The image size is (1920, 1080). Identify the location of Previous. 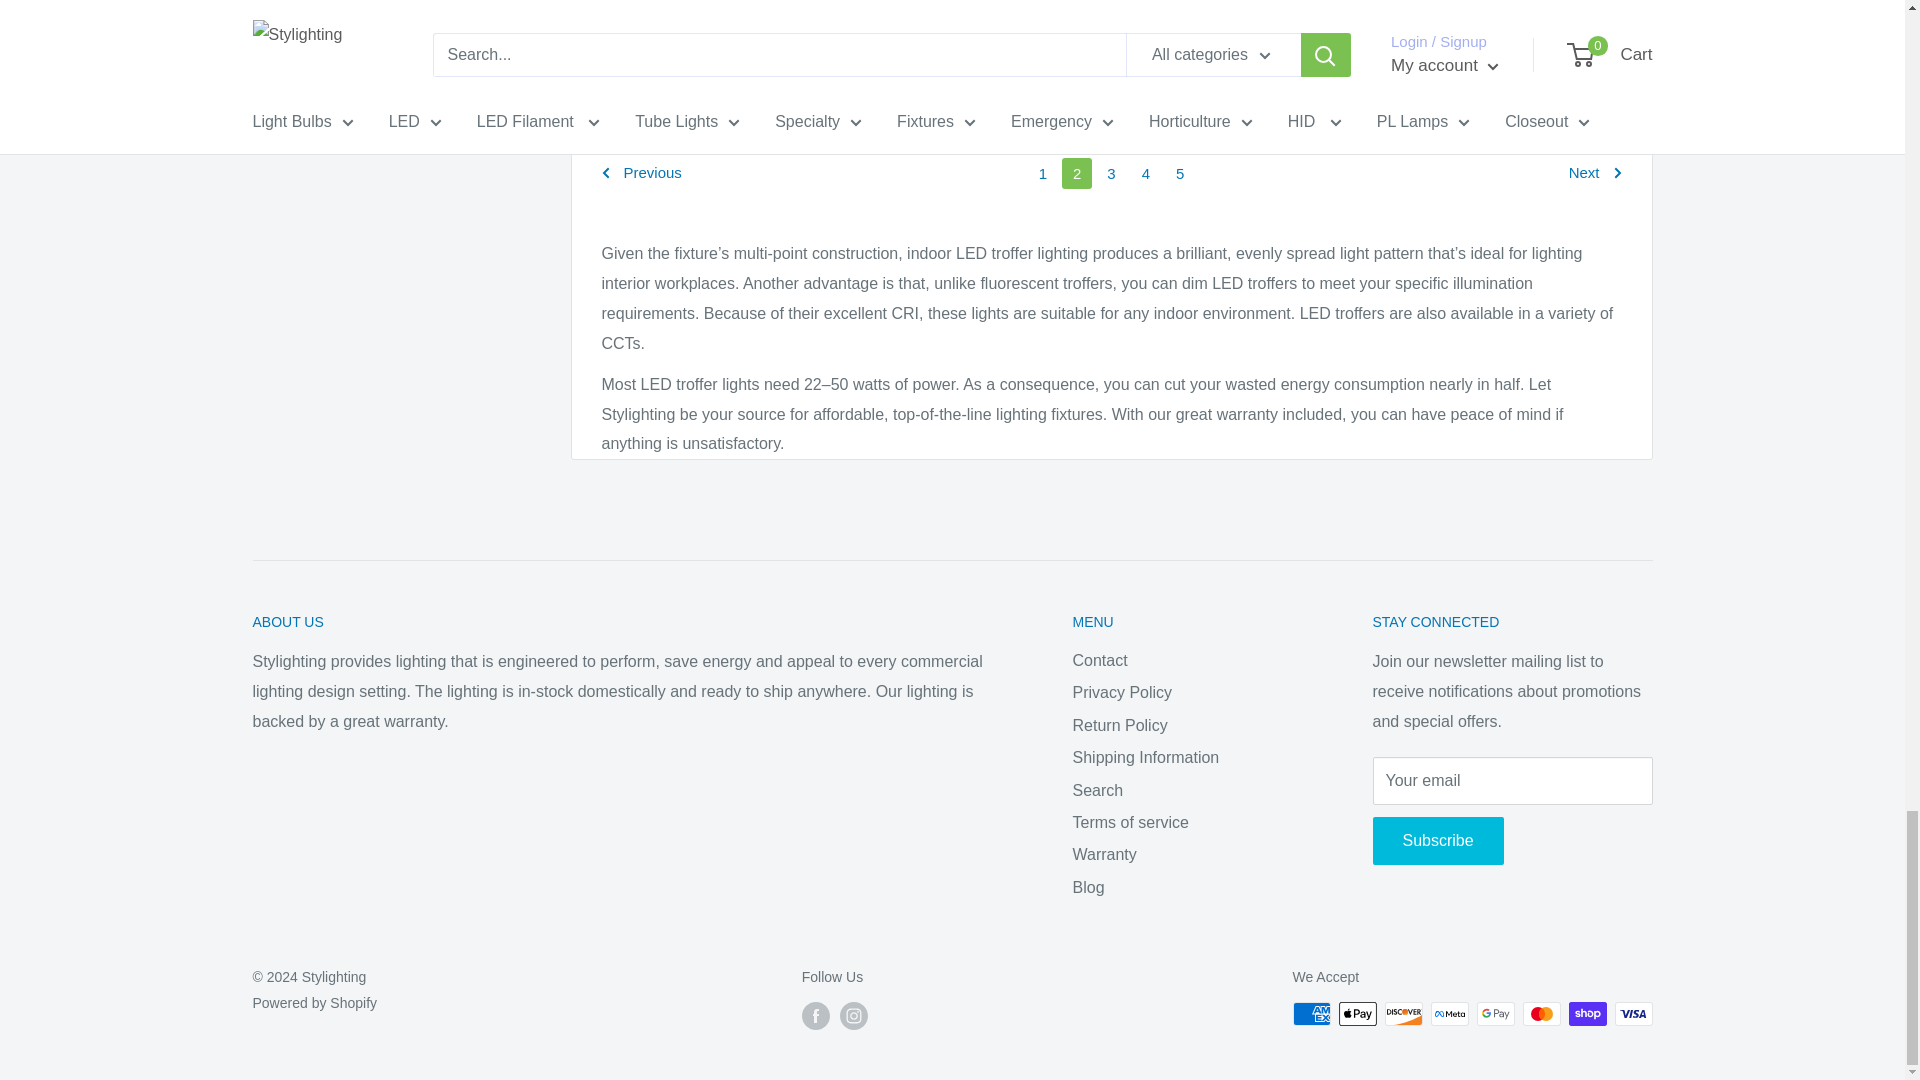
(642, 173).